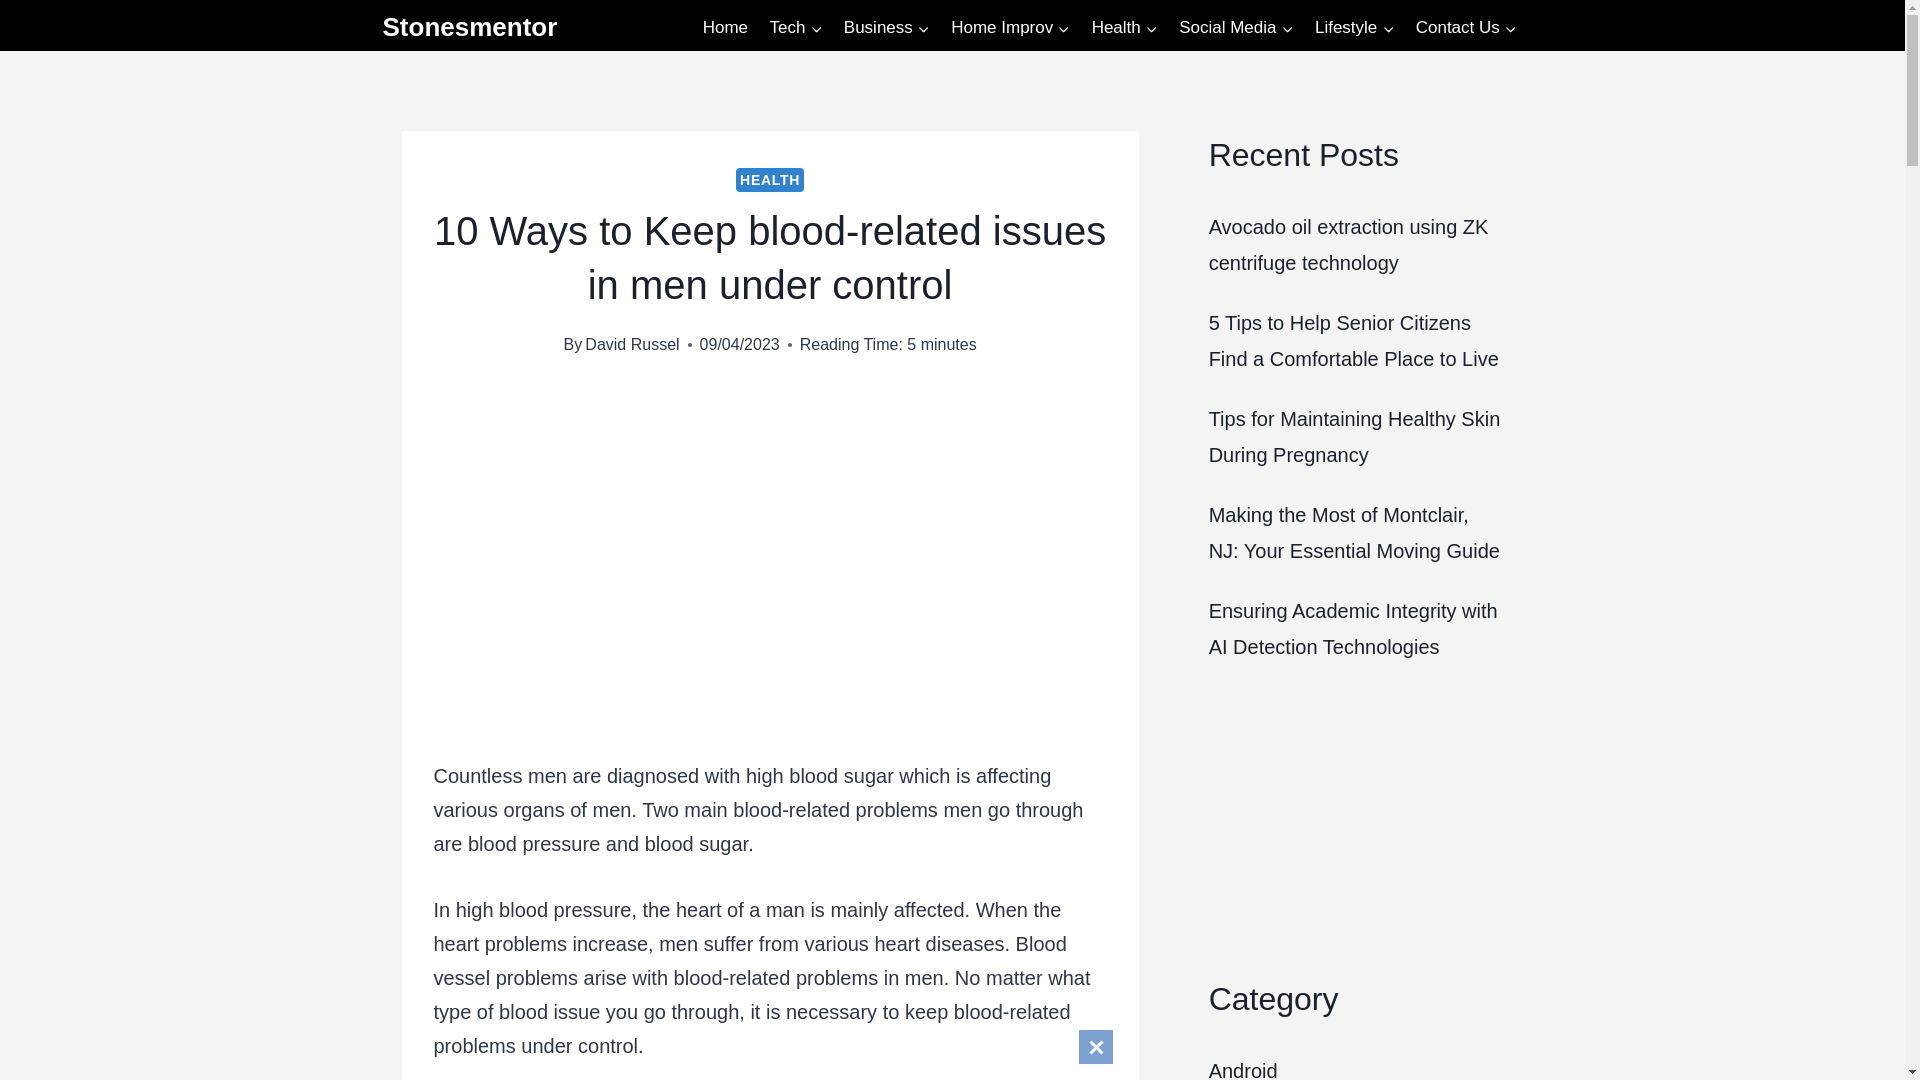 The height and width of the screenshot is (1080, 1920). What do you see at coordinates (1124, 28) in the screenshot?
I see `Health` at bounding box center [1124, 28].